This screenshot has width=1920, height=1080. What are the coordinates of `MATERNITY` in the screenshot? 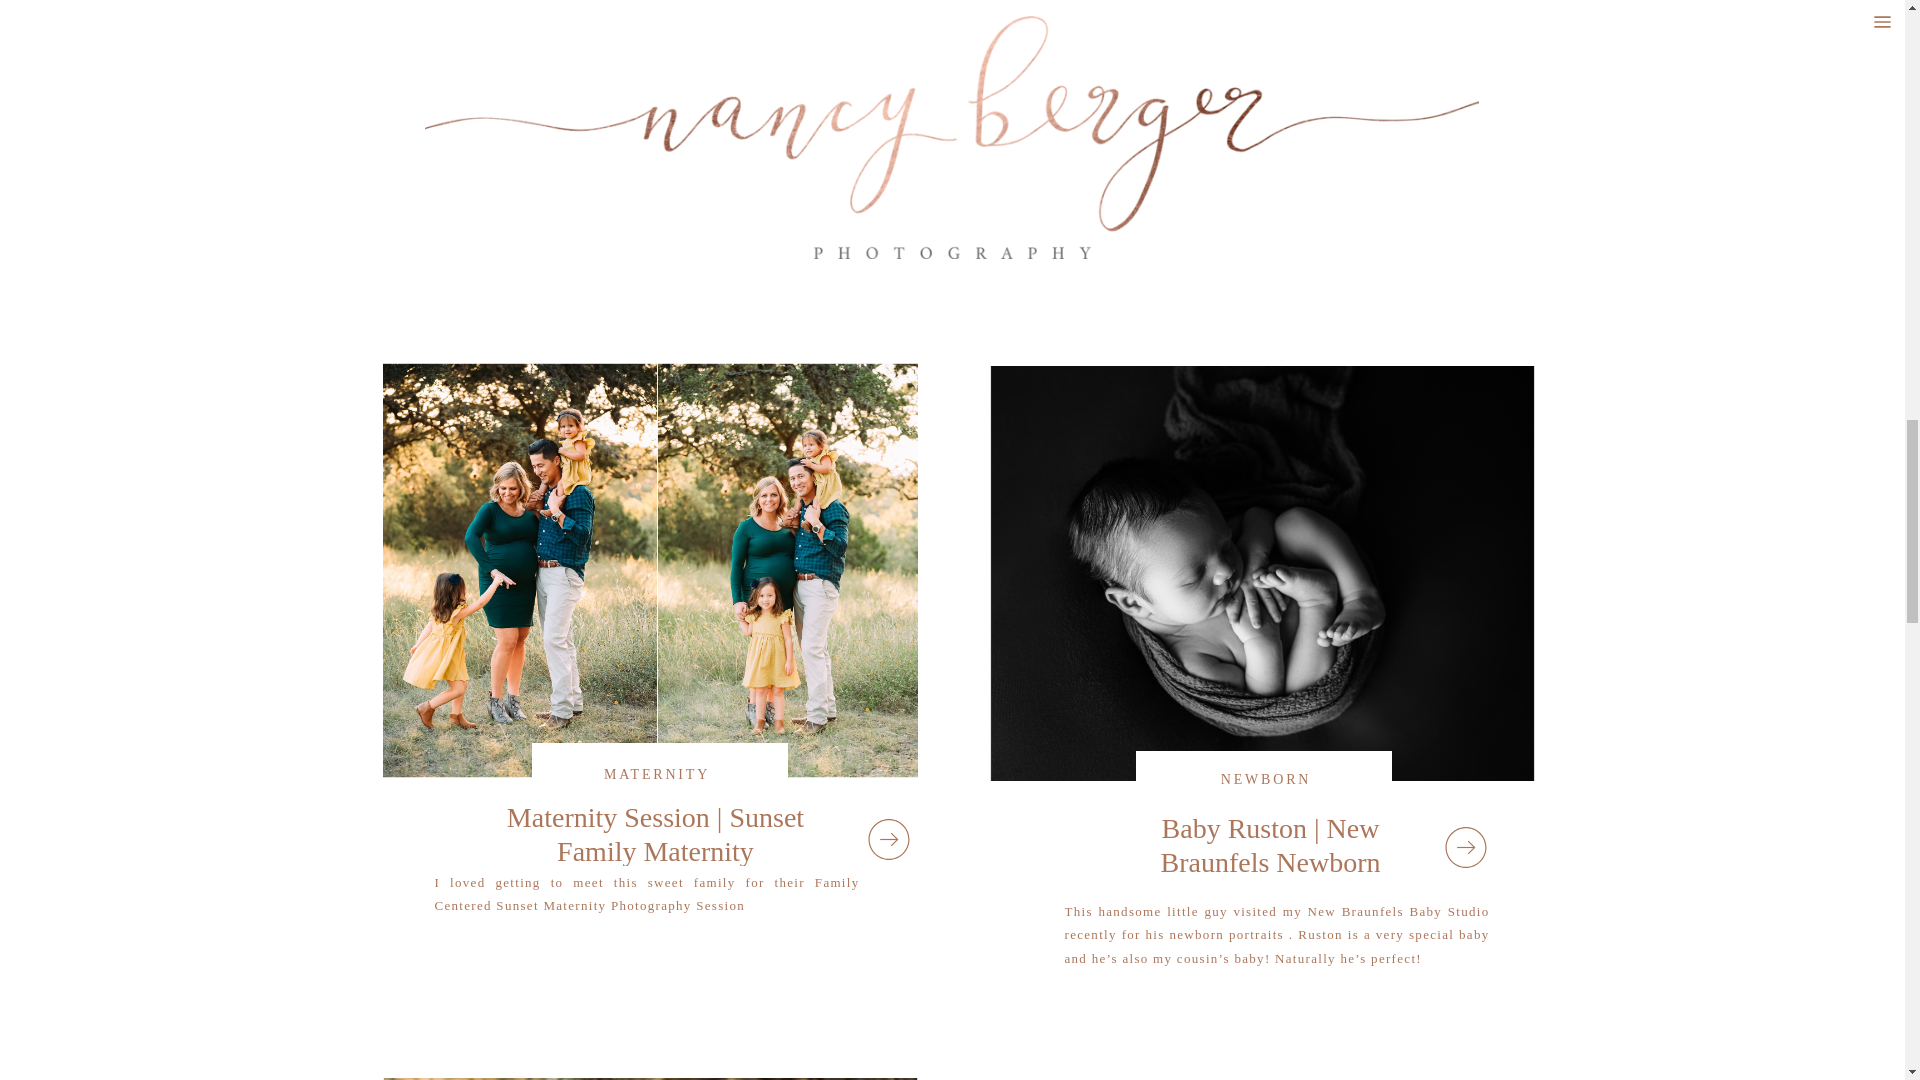 It's located at (1266, 64).